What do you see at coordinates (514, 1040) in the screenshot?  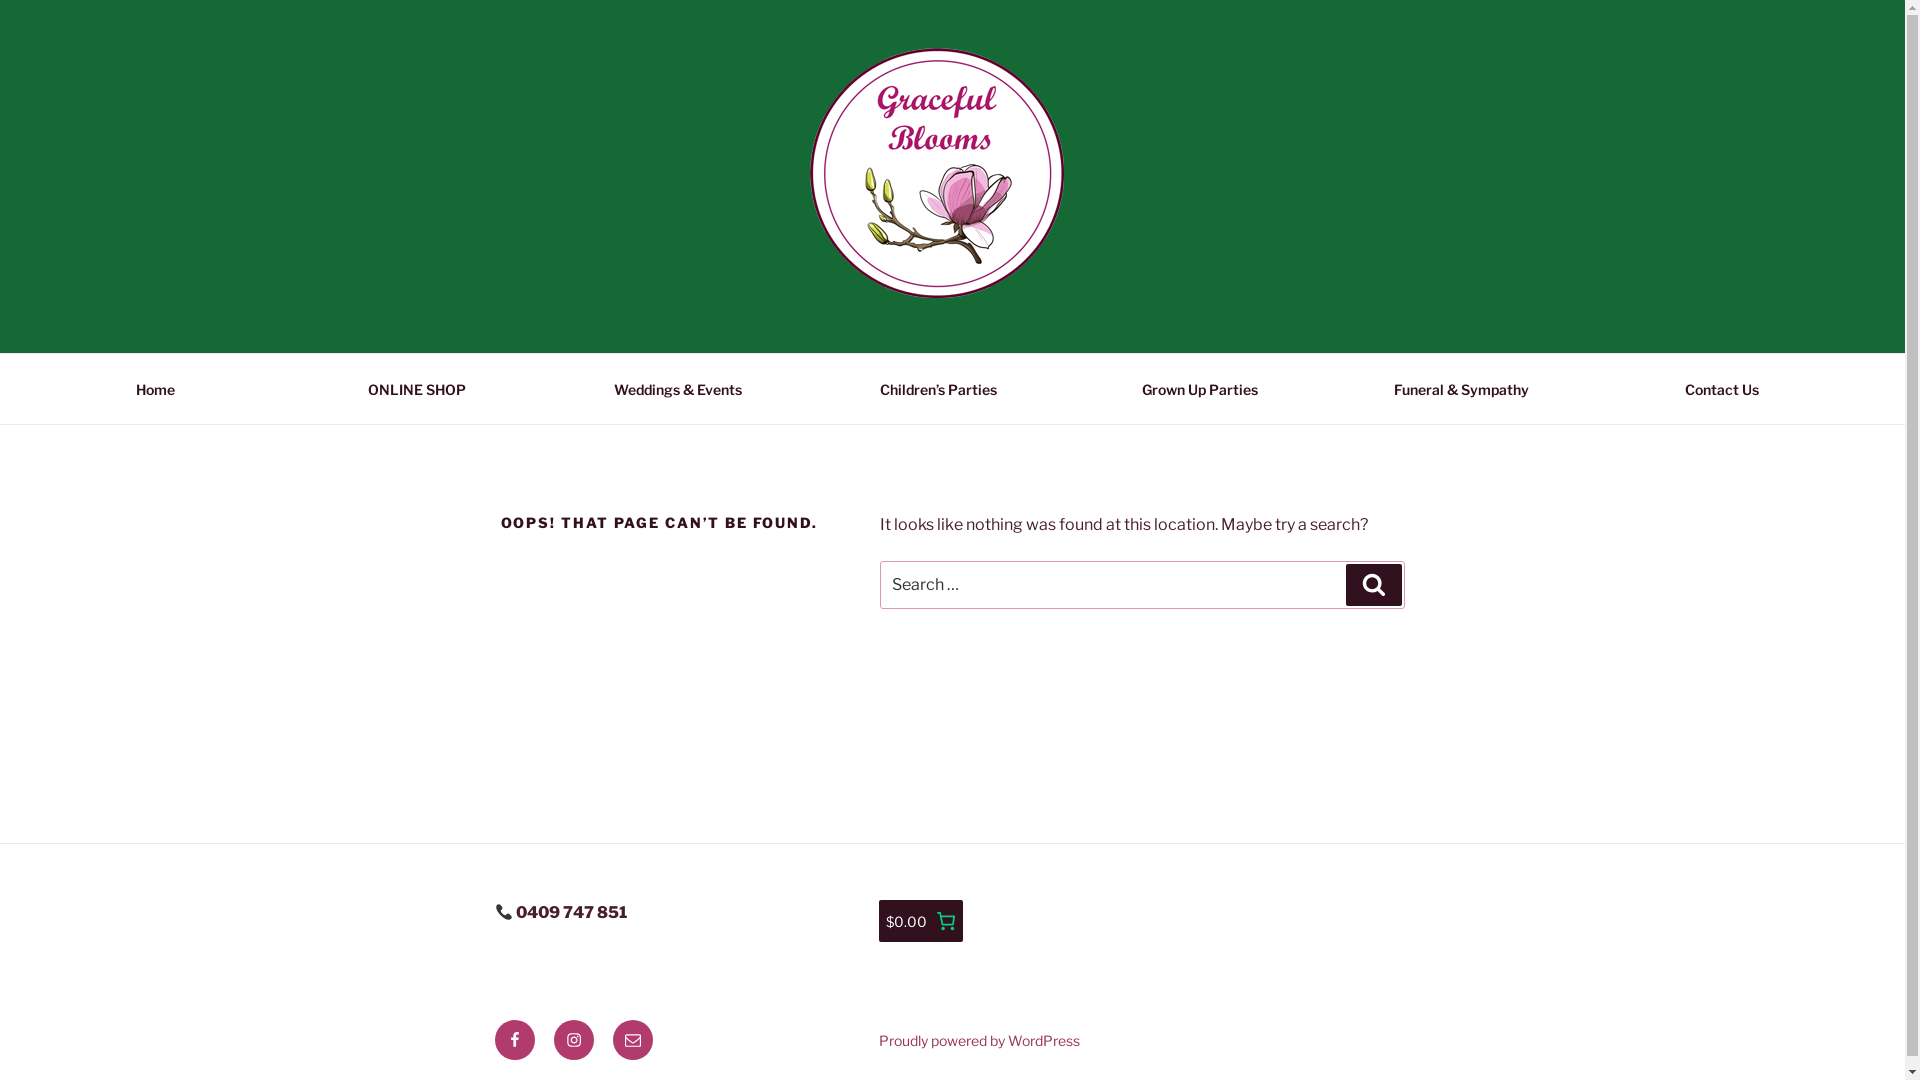 I see `Facebook` at bounding box center [514, 1040].